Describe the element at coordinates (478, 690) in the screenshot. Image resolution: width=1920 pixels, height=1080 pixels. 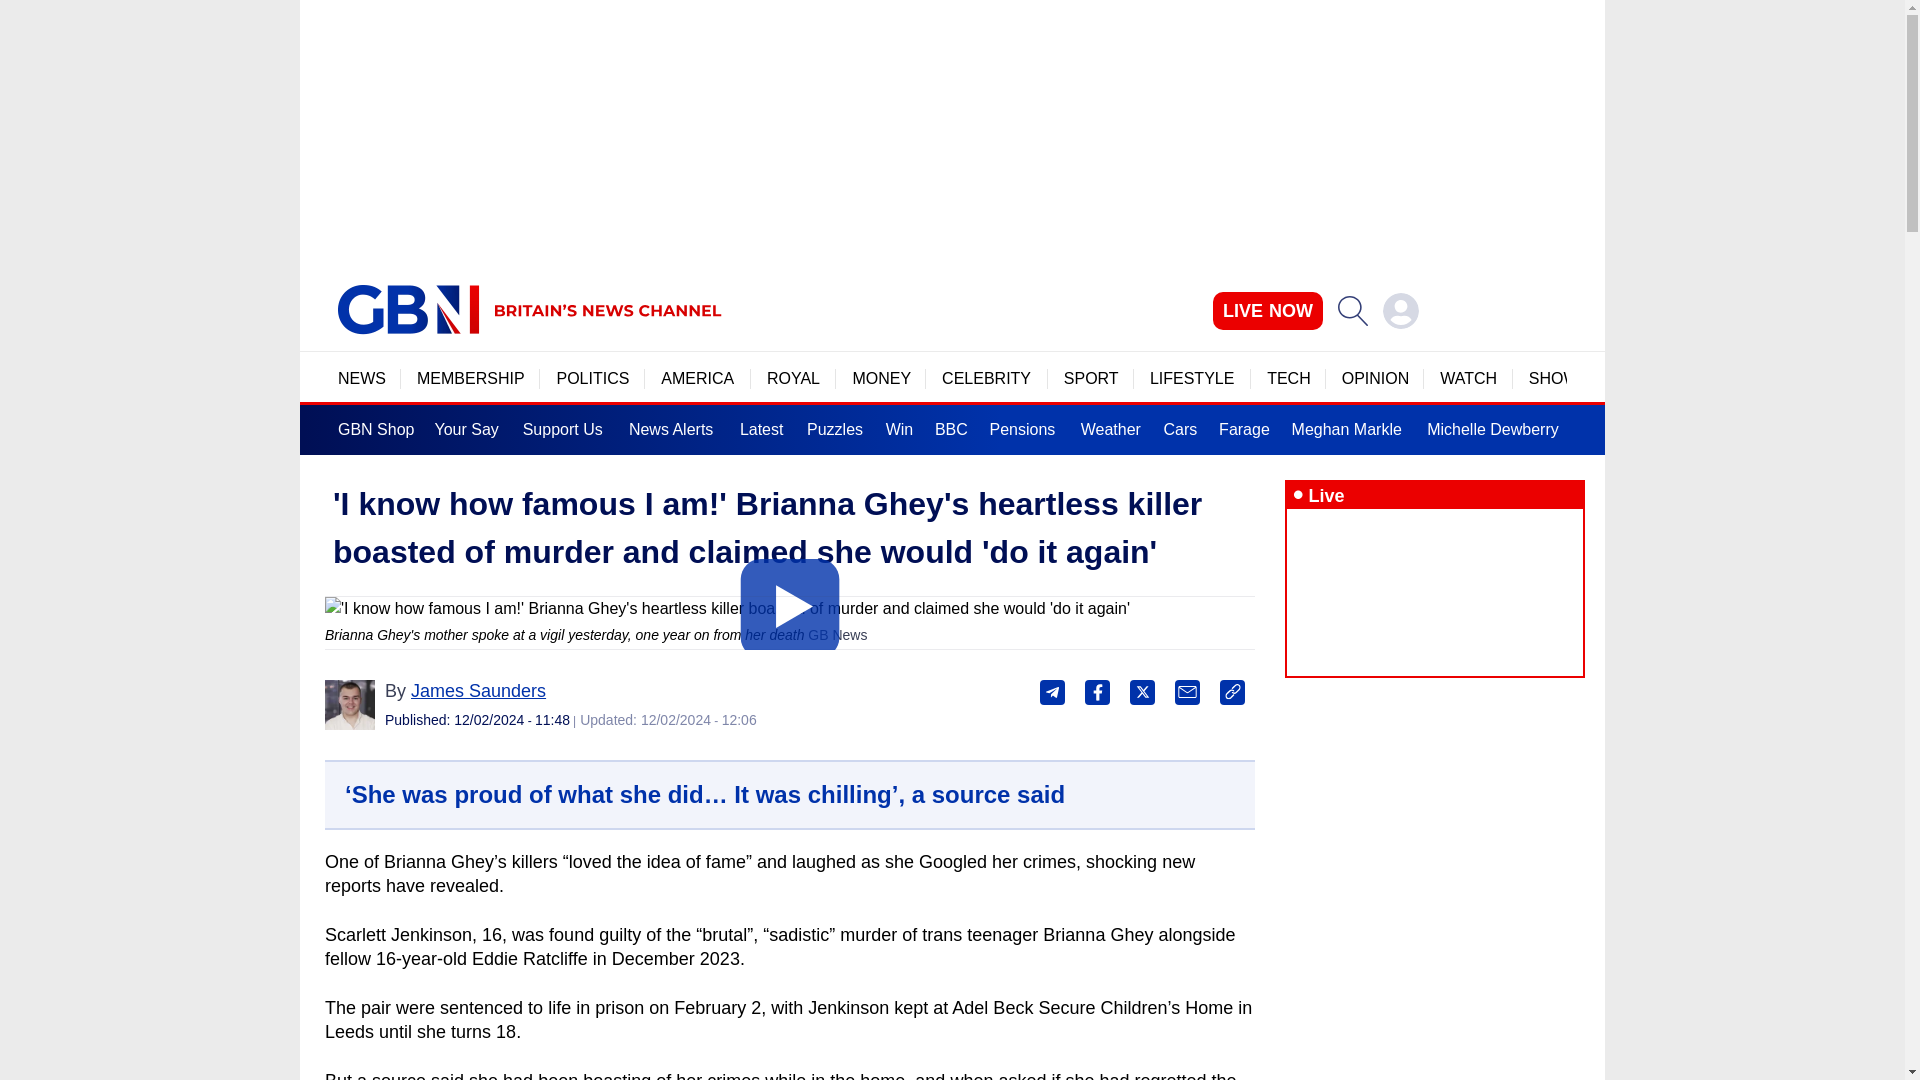
I see `James Saunders` at that location.